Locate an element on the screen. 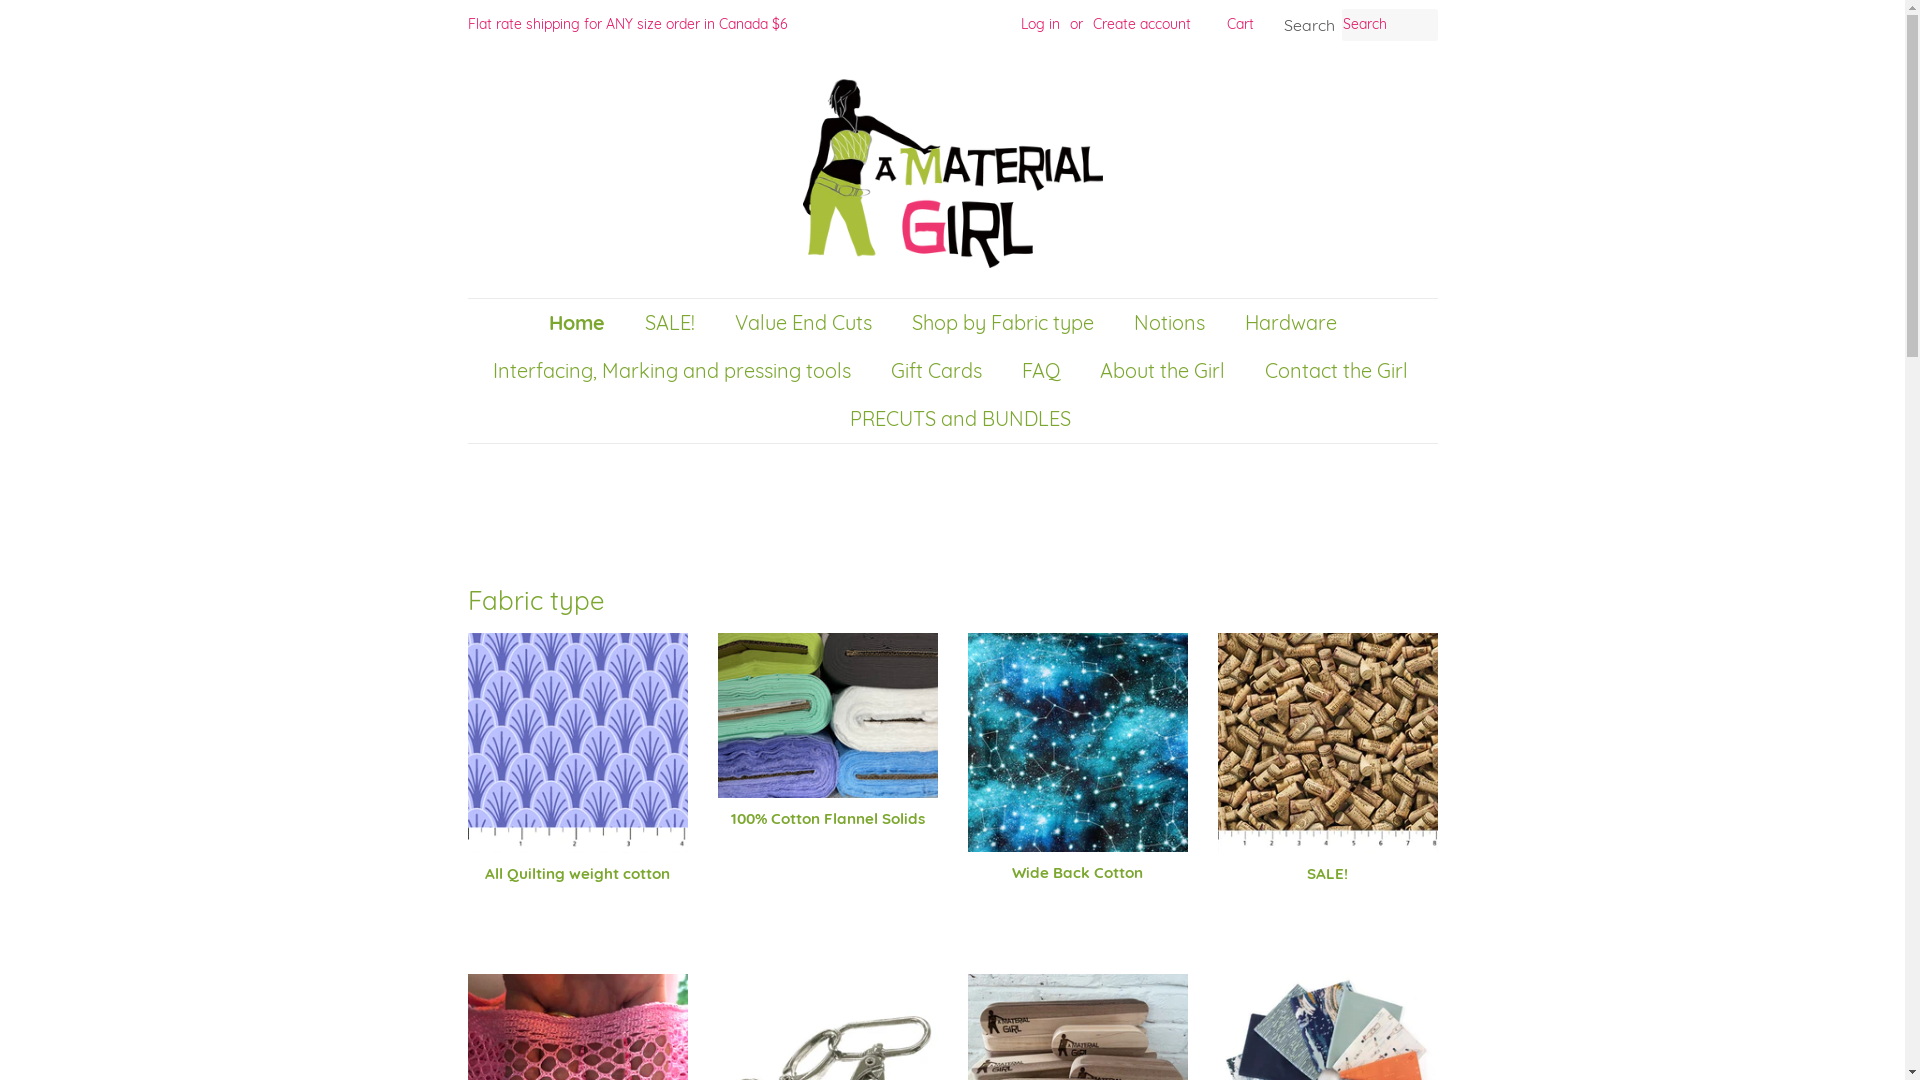  Notions is located at coordinates (1171, 323).